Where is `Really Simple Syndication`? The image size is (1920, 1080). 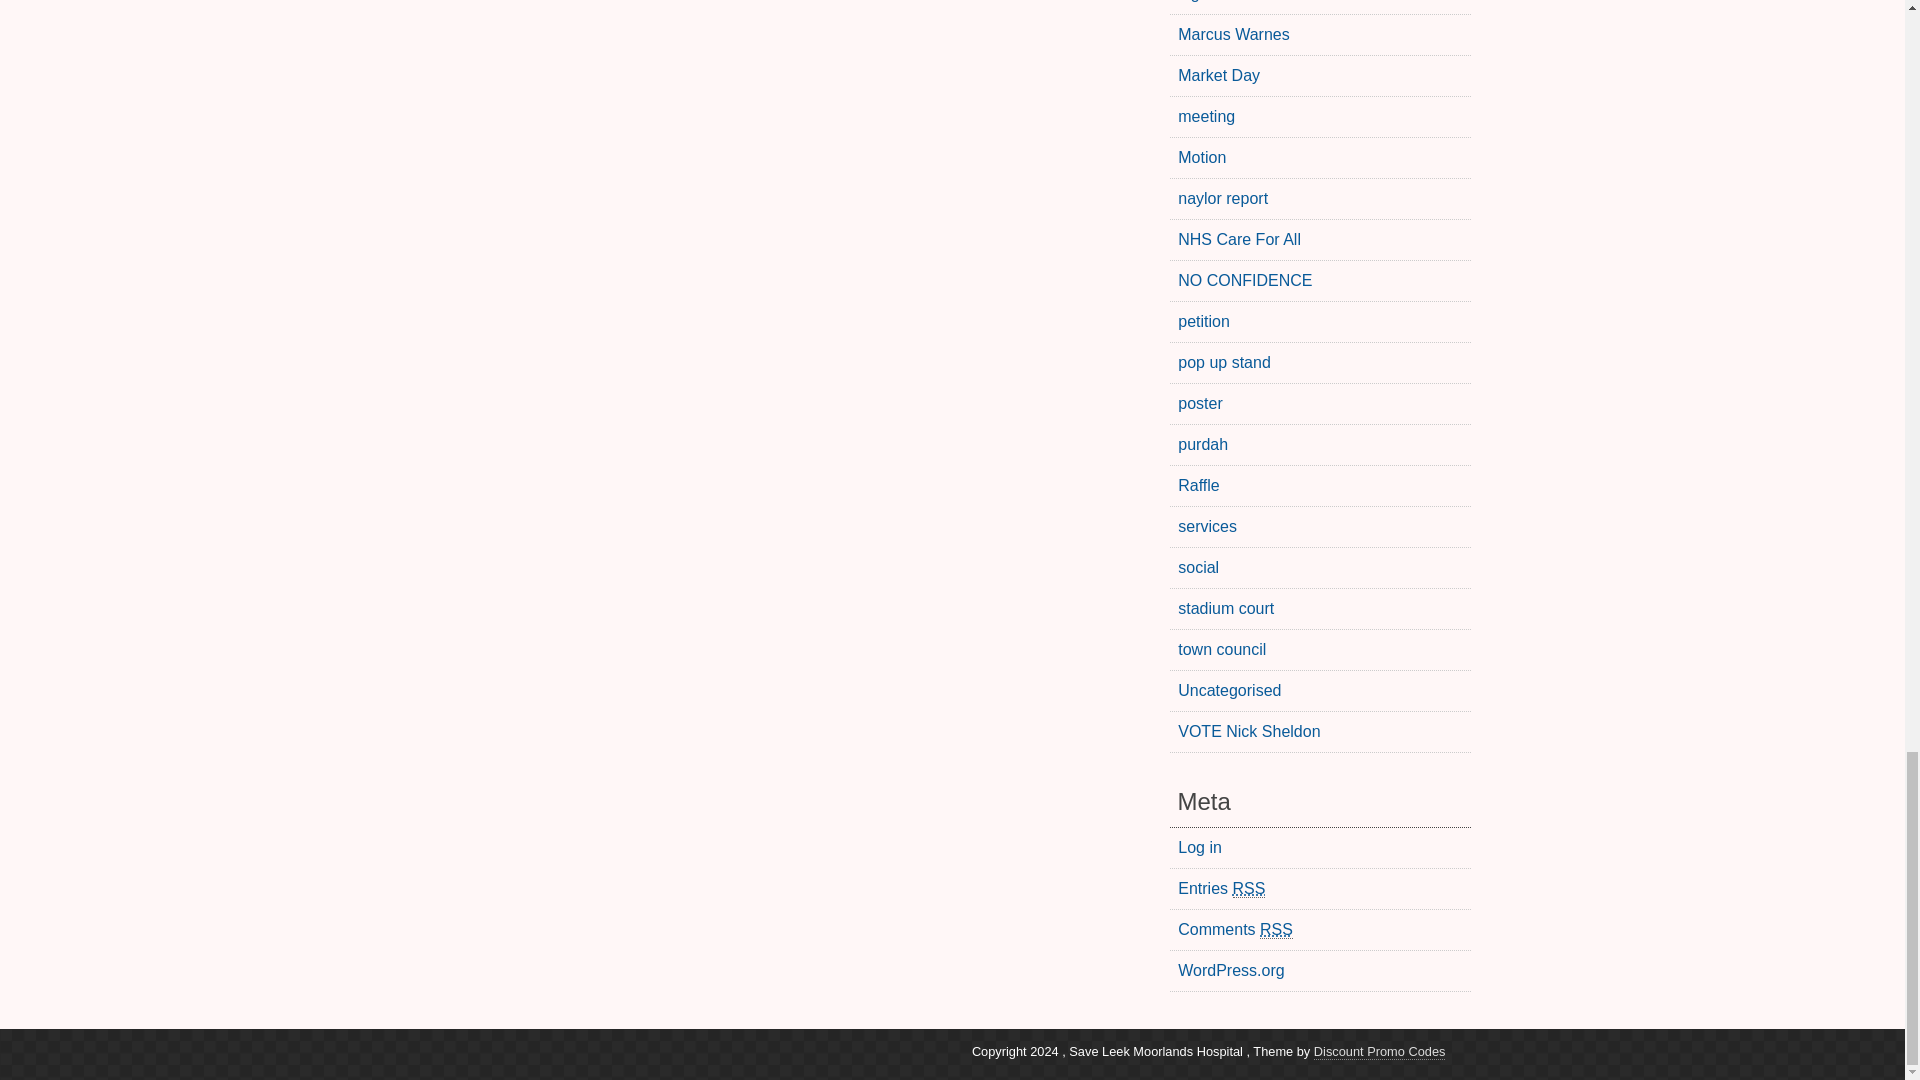 Really Simple Syndication is located at coordinates (1248, 888).